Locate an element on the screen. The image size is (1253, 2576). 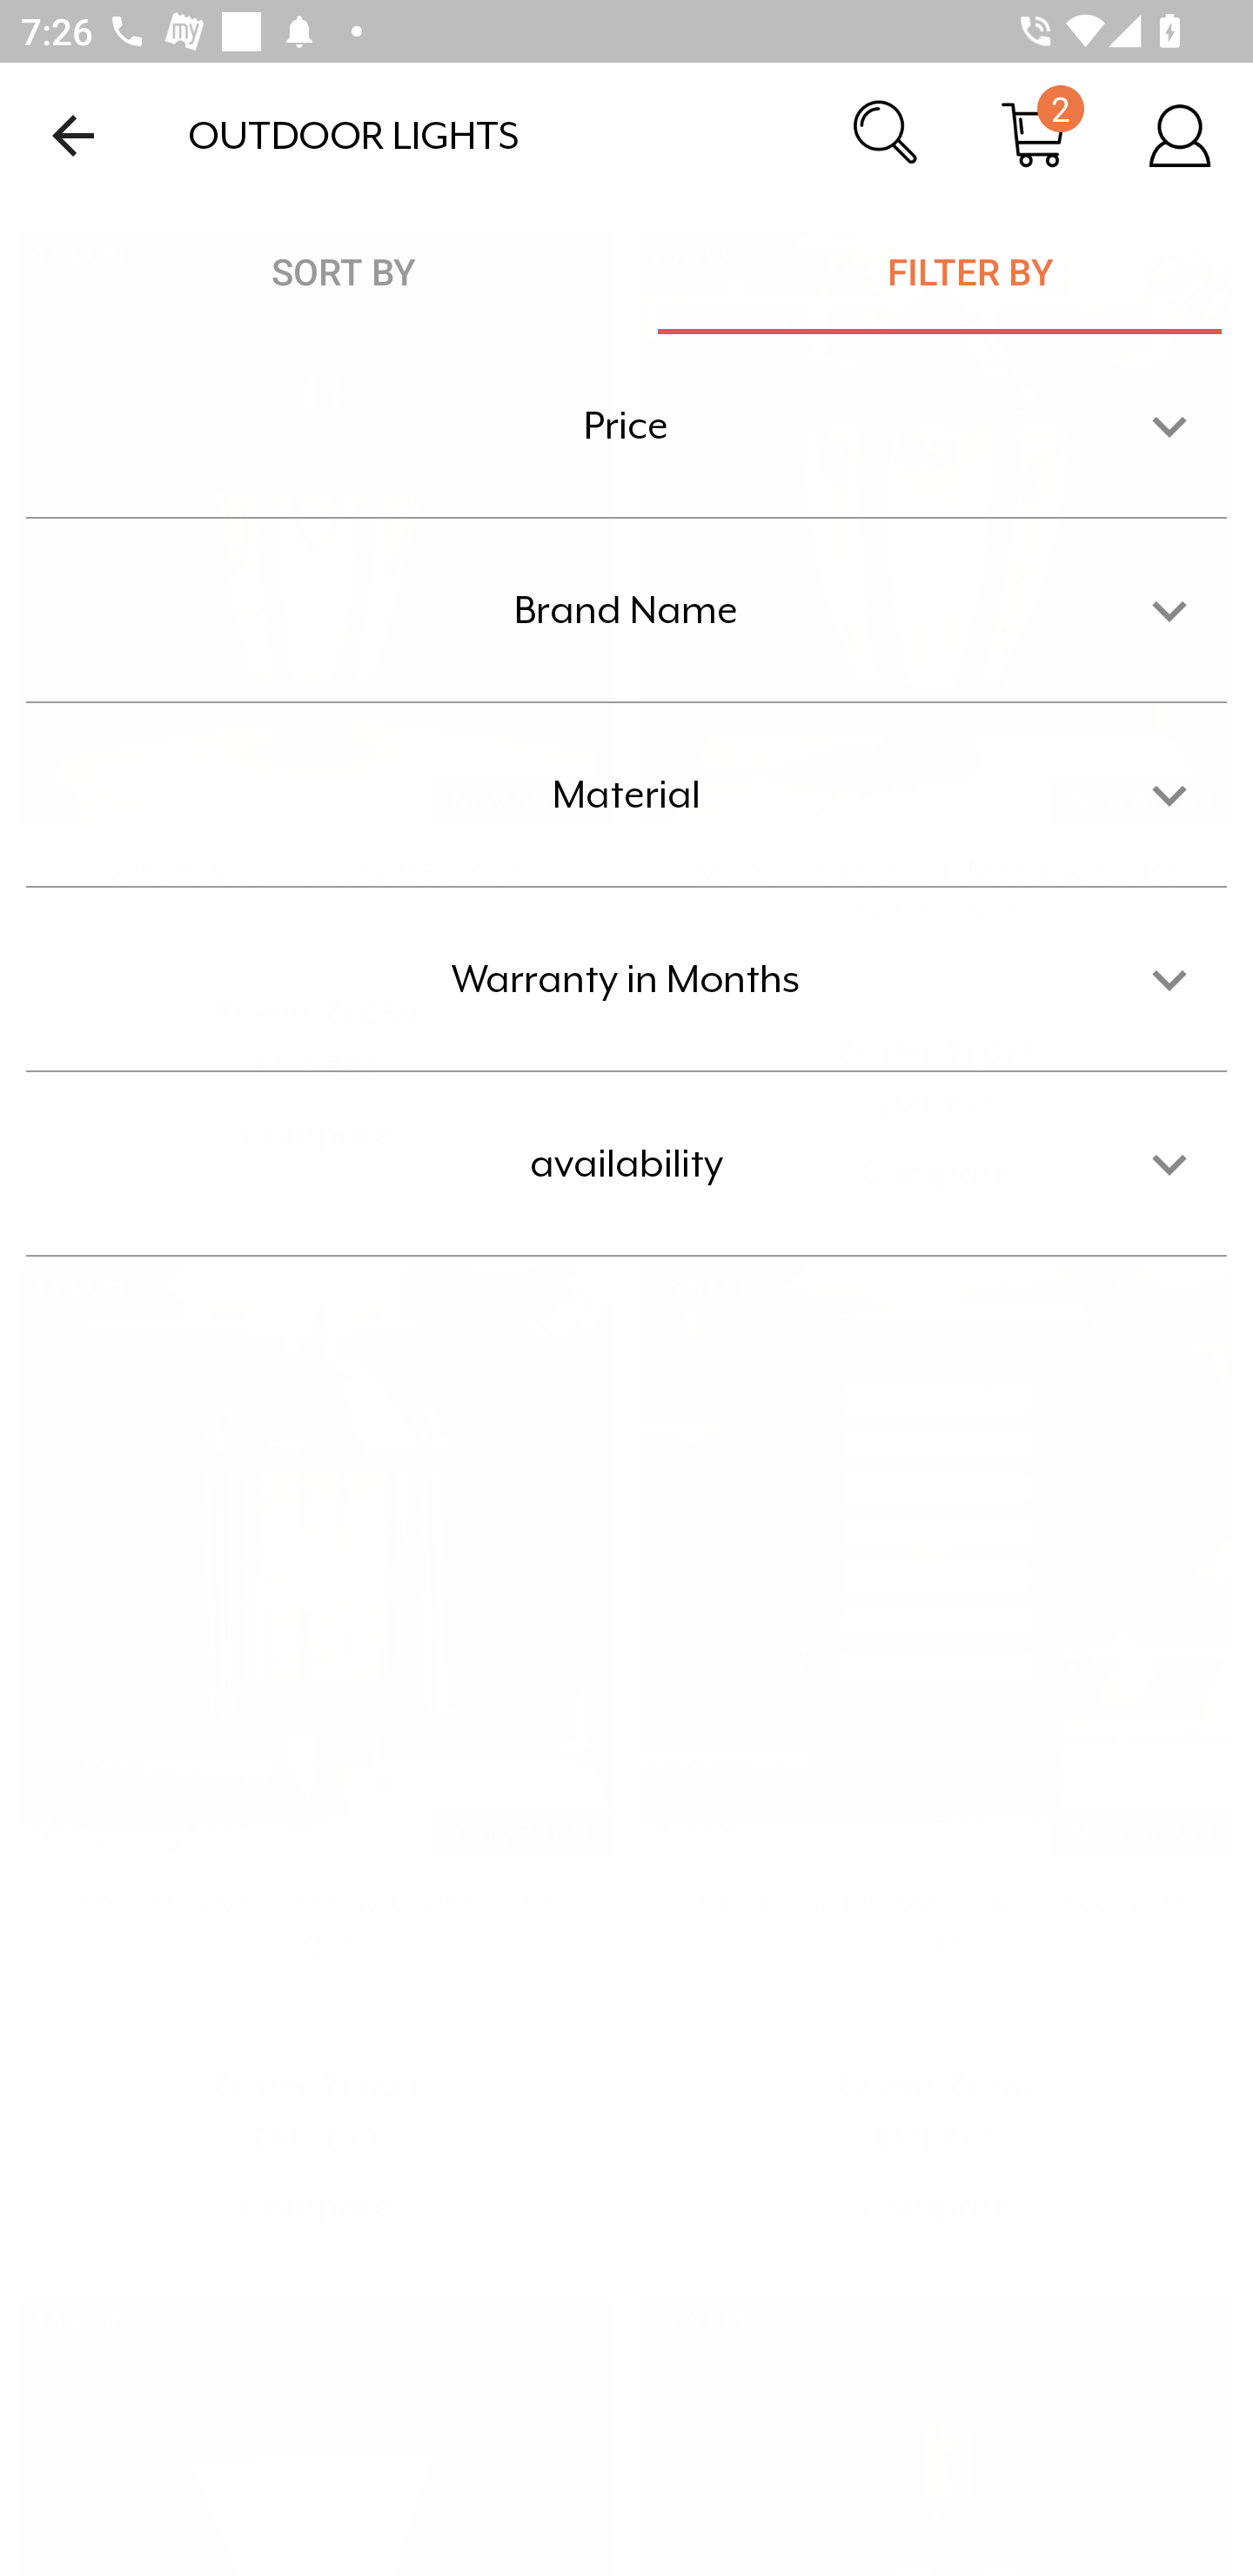
Warranty in Months  is located at coordinates (626, 980).